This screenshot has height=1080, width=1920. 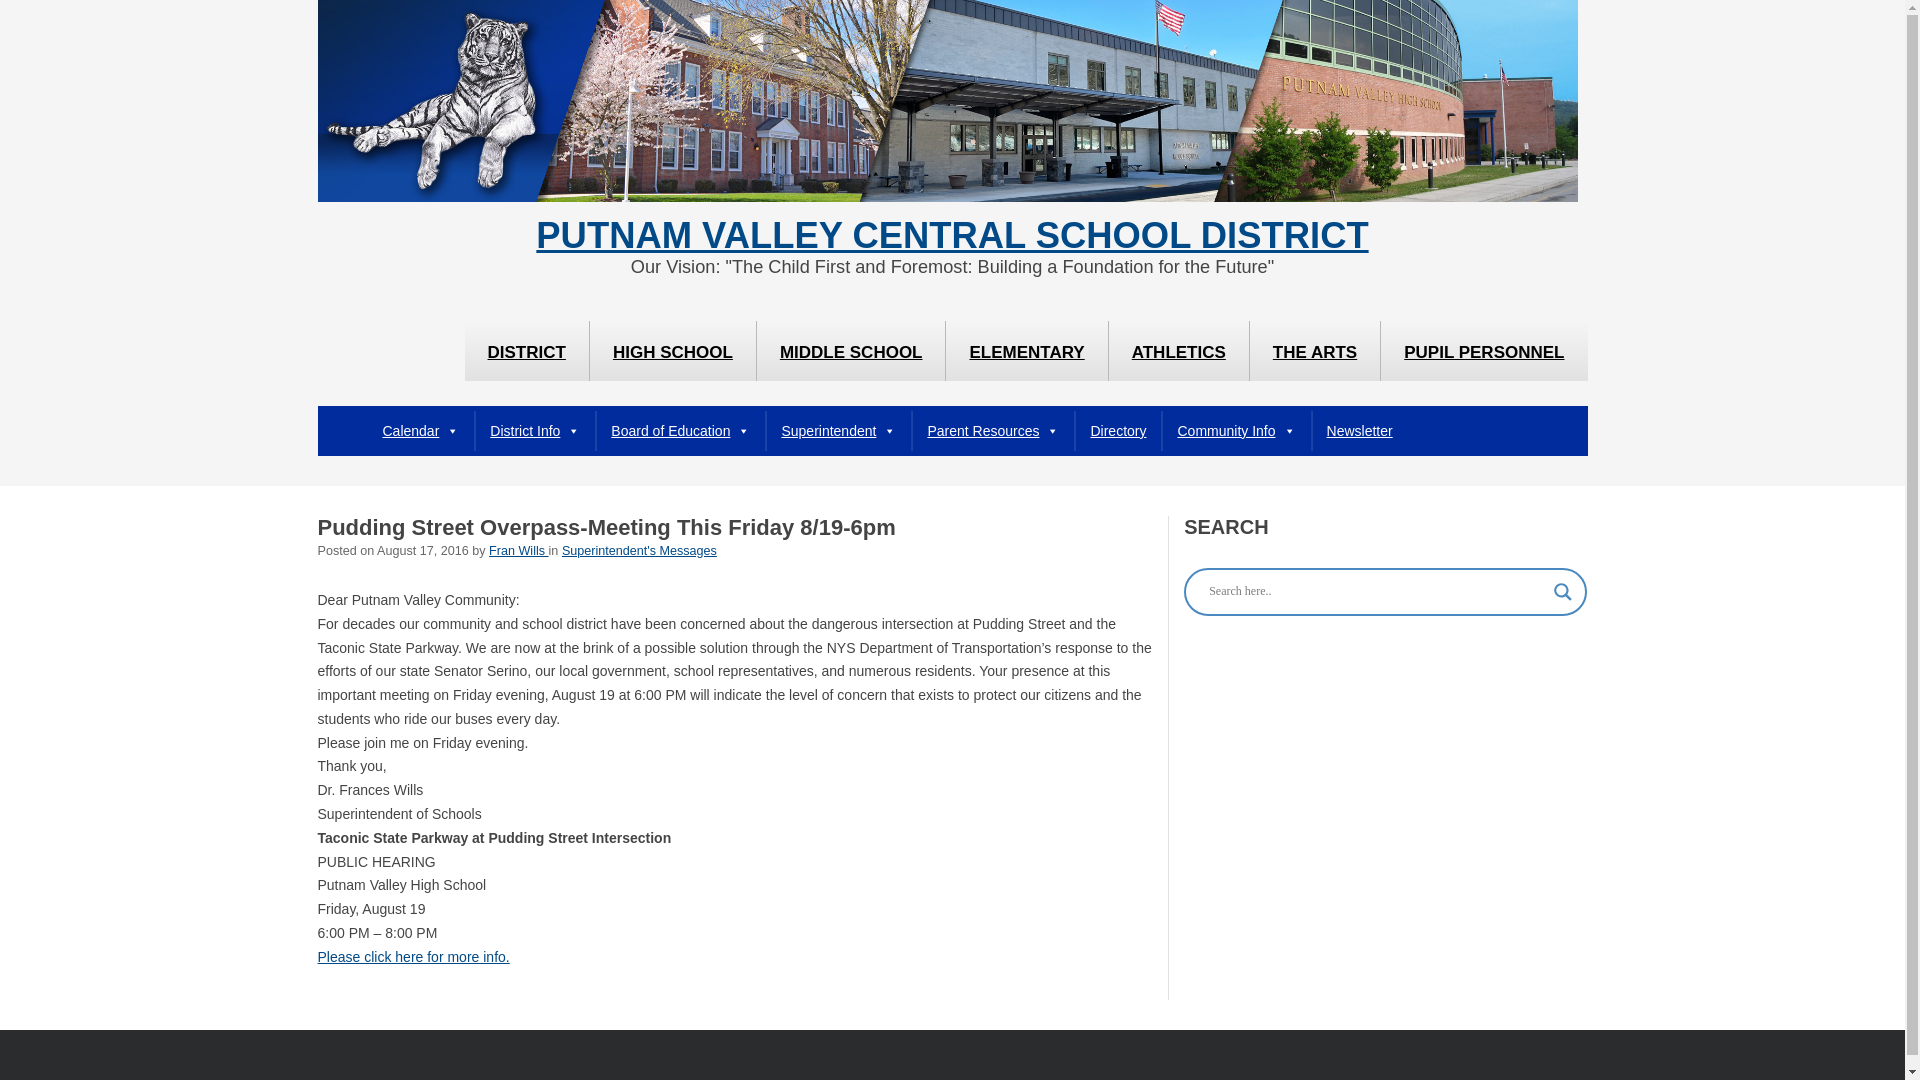 What do you see at coordinates (421, 431) in the screenshot?
I see `Calendar` at bounding box center [421, 431].